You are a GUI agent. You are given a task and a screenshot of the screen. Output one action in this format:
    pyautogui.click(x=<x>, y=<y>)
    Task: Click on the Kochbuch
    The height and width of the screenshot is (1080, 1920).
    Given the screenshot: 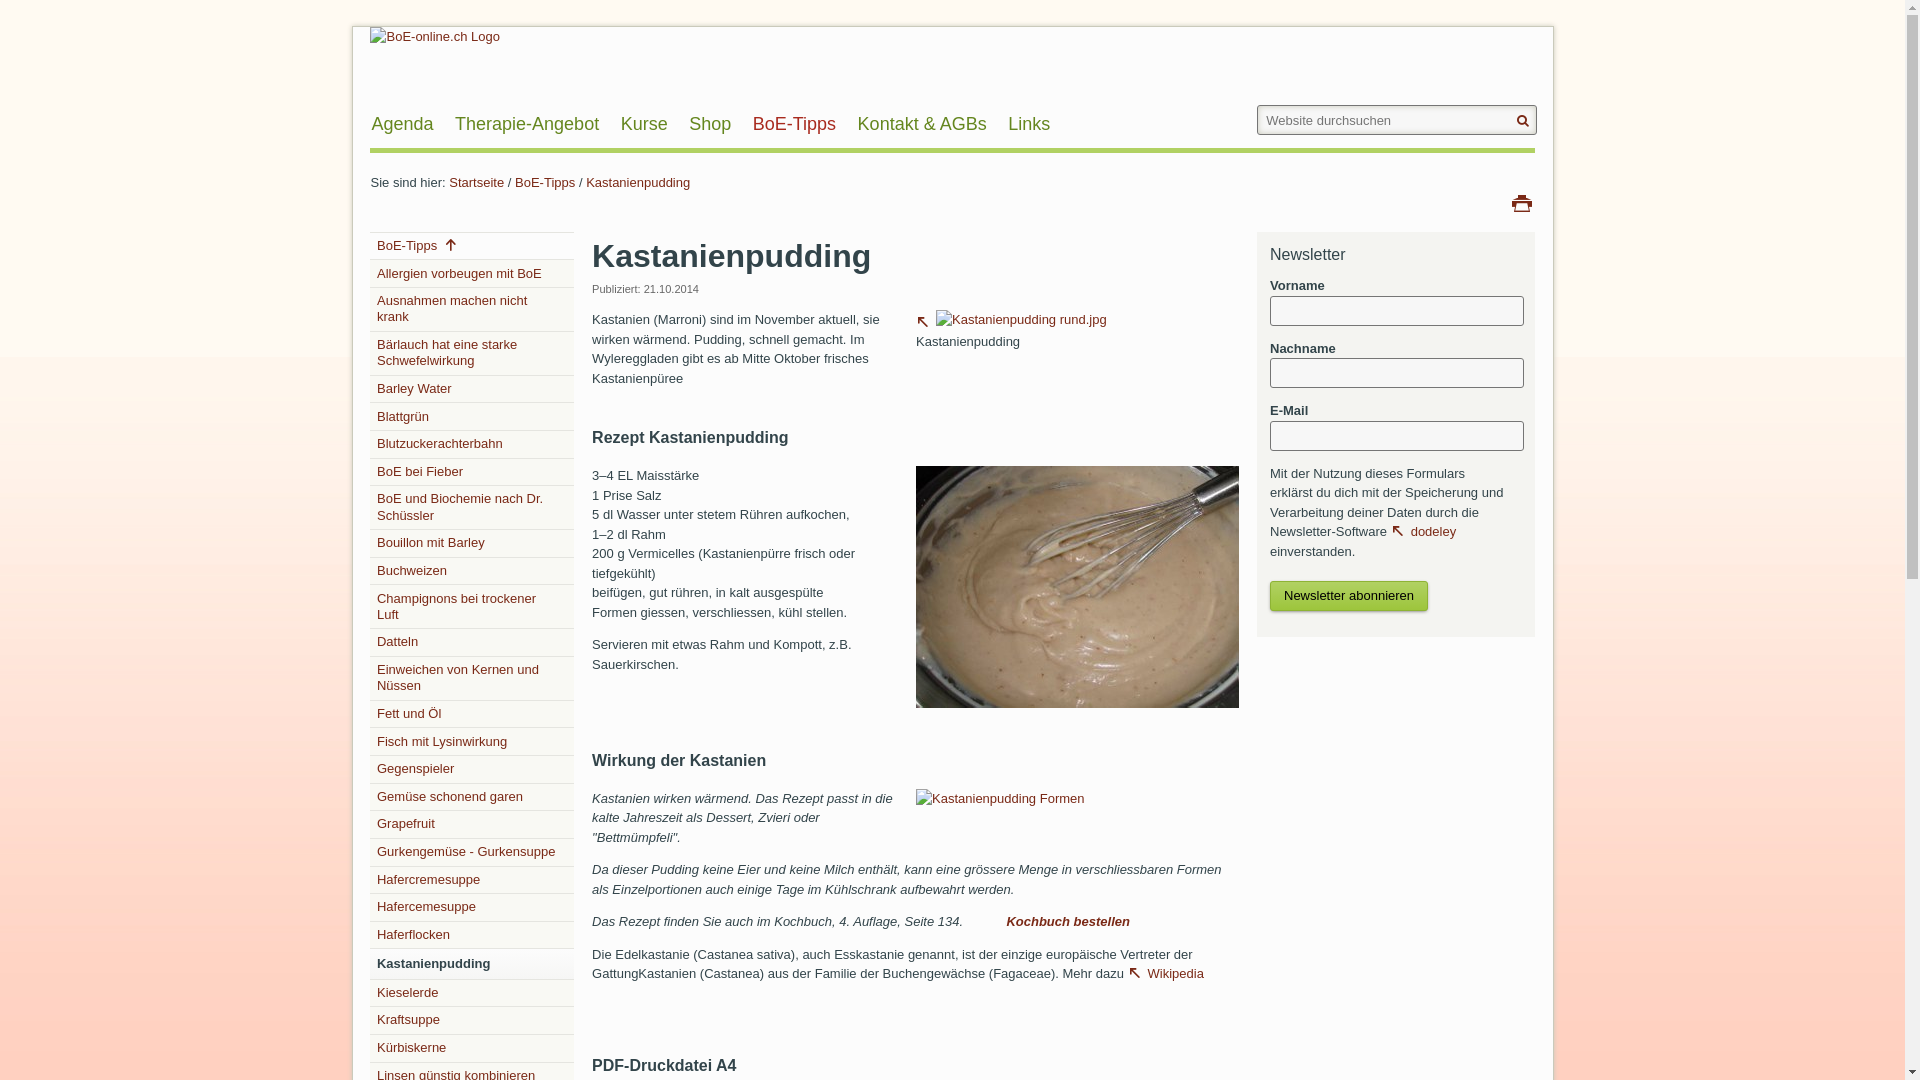 What is the action you would take?
    pyautogui.click(x=1040, y=922)
    